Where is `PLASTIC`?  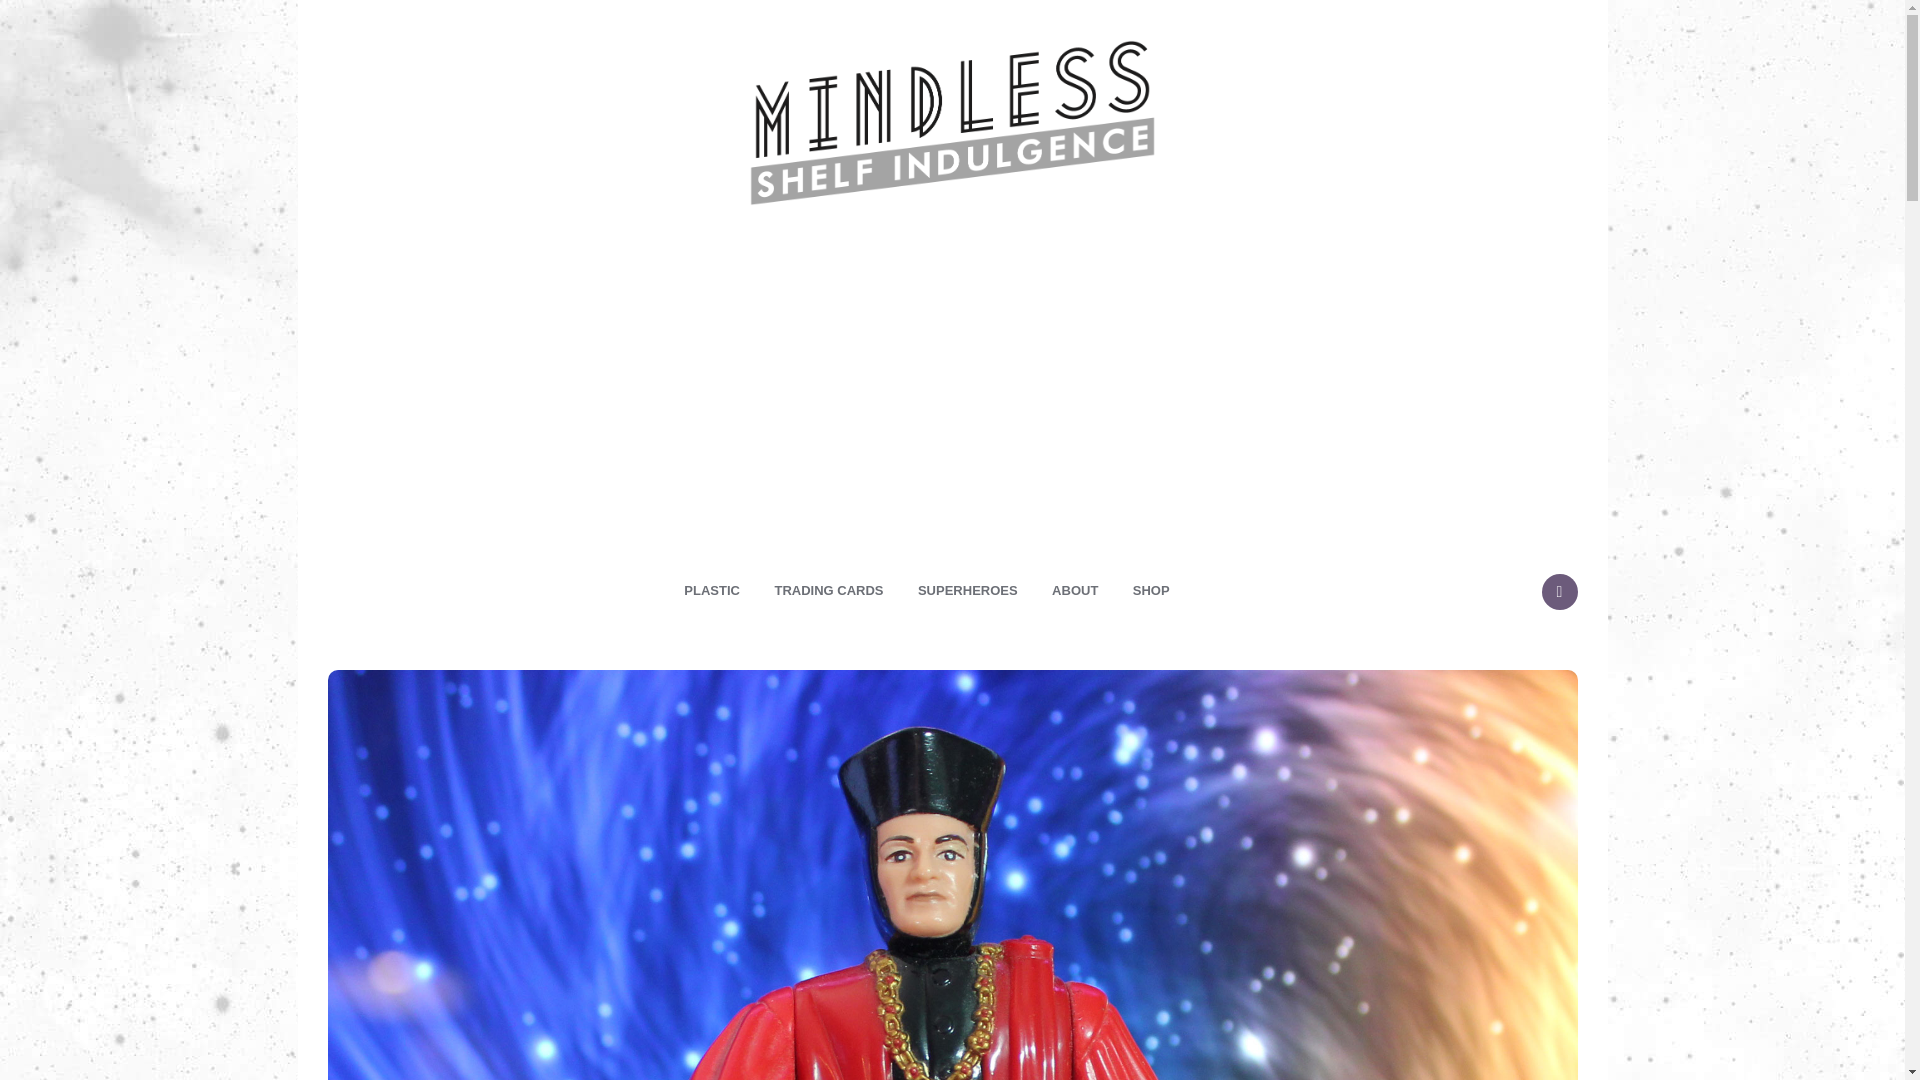
PLASTIC is located at coordinates (711, 590).